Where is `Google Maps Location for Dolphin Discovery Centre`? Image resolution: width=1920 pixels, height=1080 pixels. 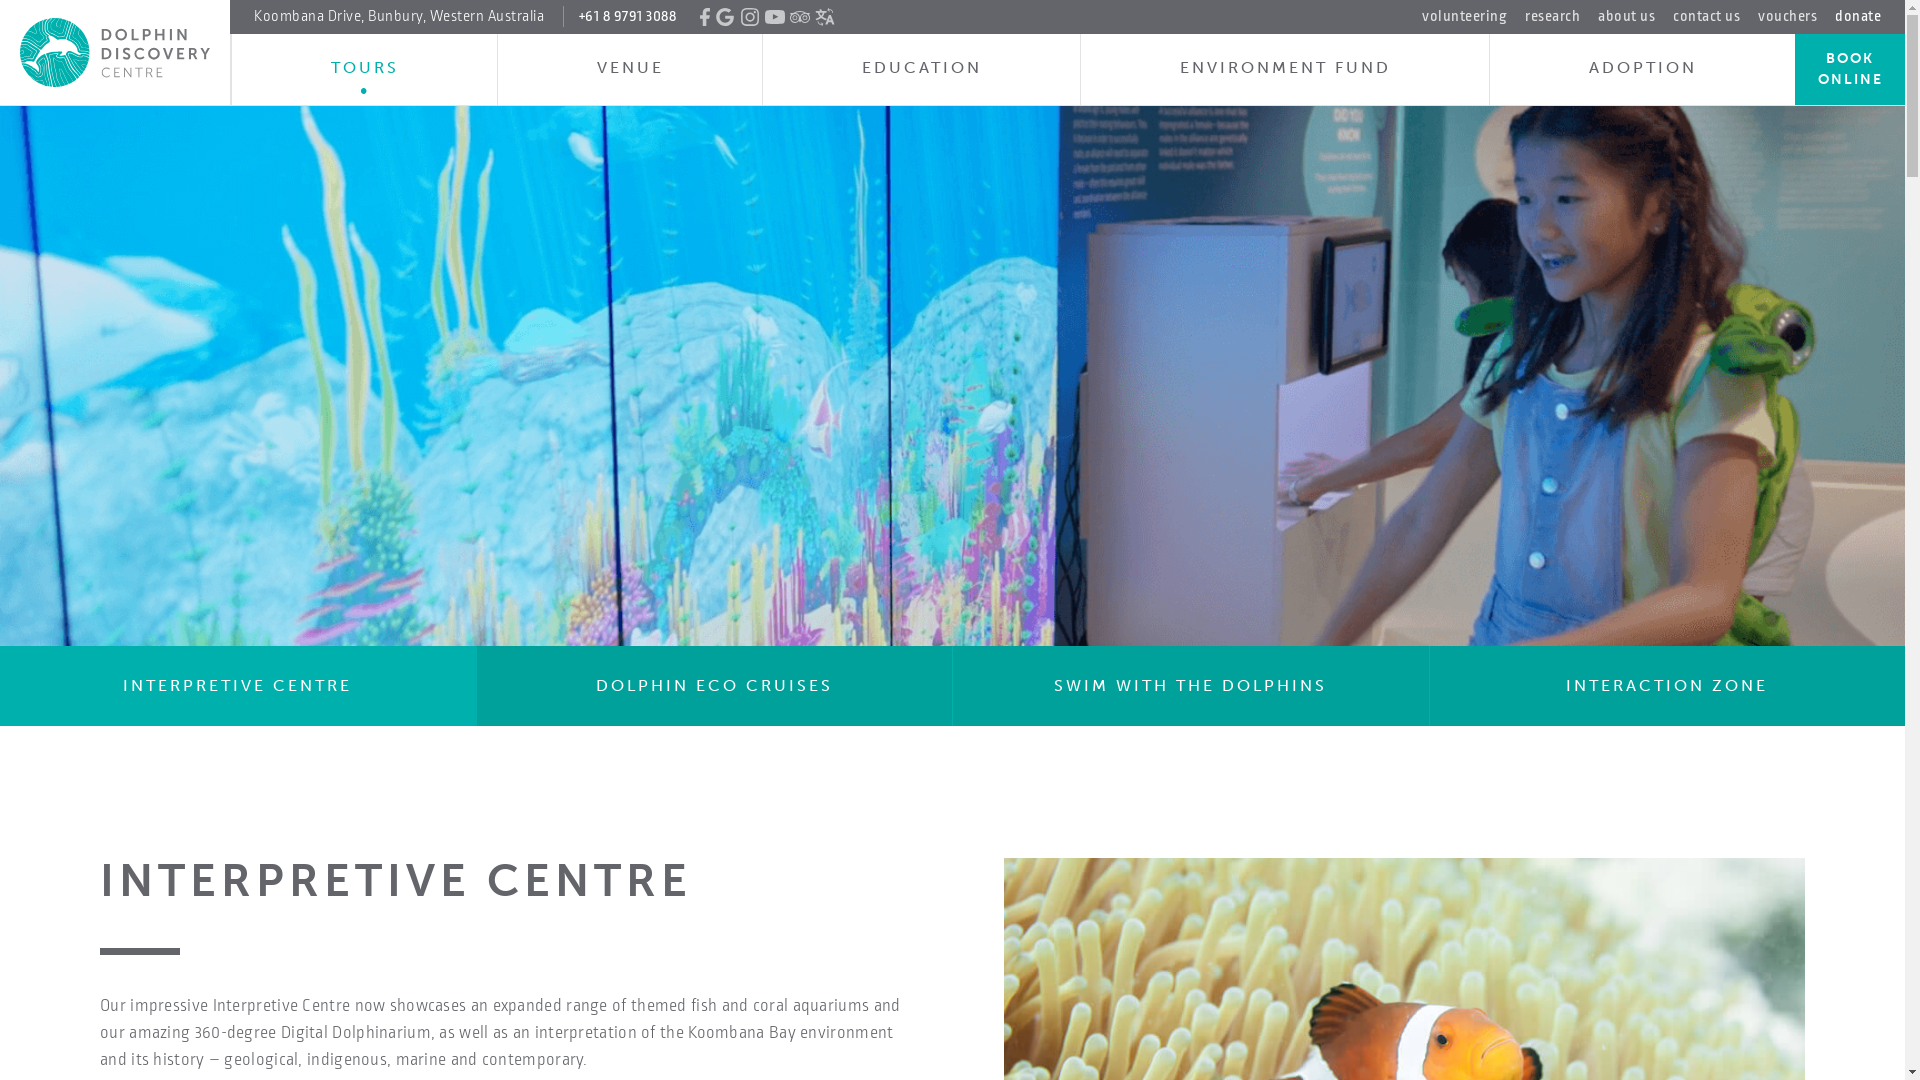 Google Maps Location for Dolphin Discovery Centre is located at coordinates (725, 17).